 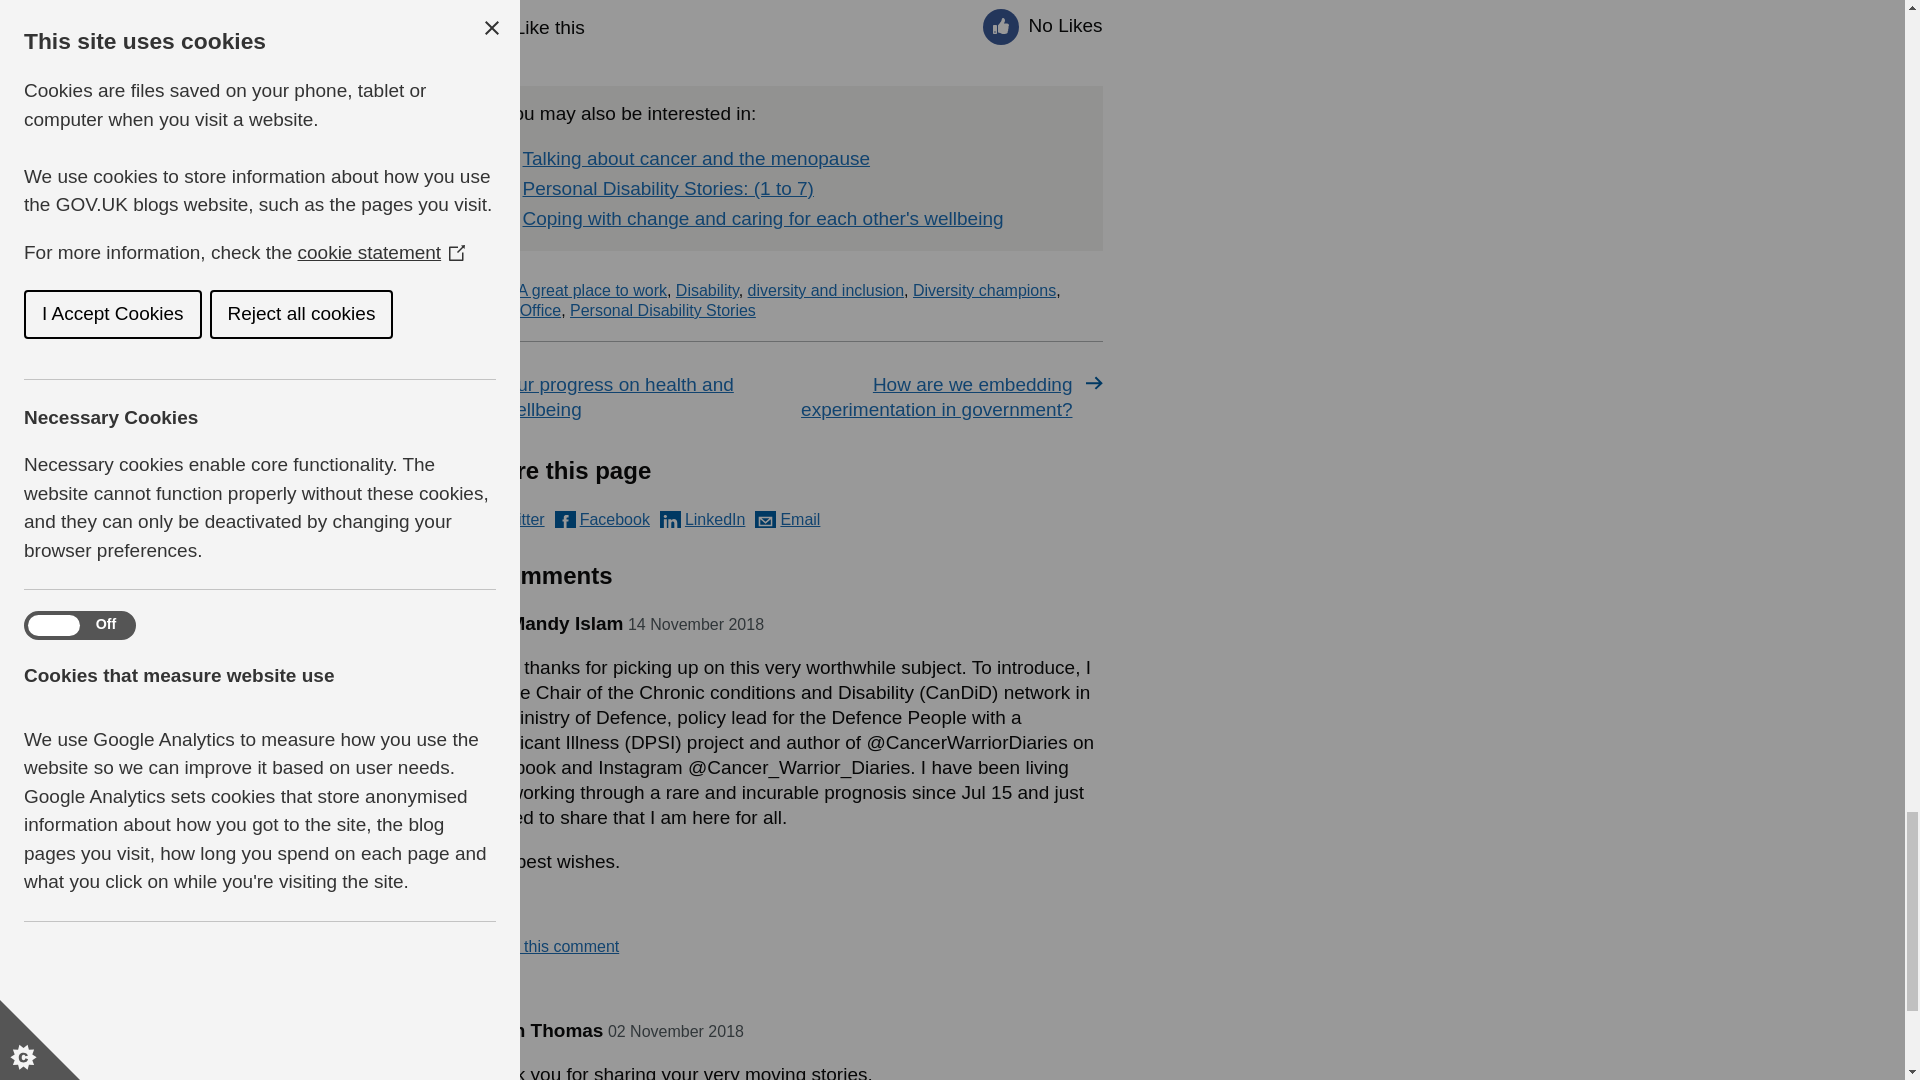 I want to click on Disability, so click(x=707, y=290).